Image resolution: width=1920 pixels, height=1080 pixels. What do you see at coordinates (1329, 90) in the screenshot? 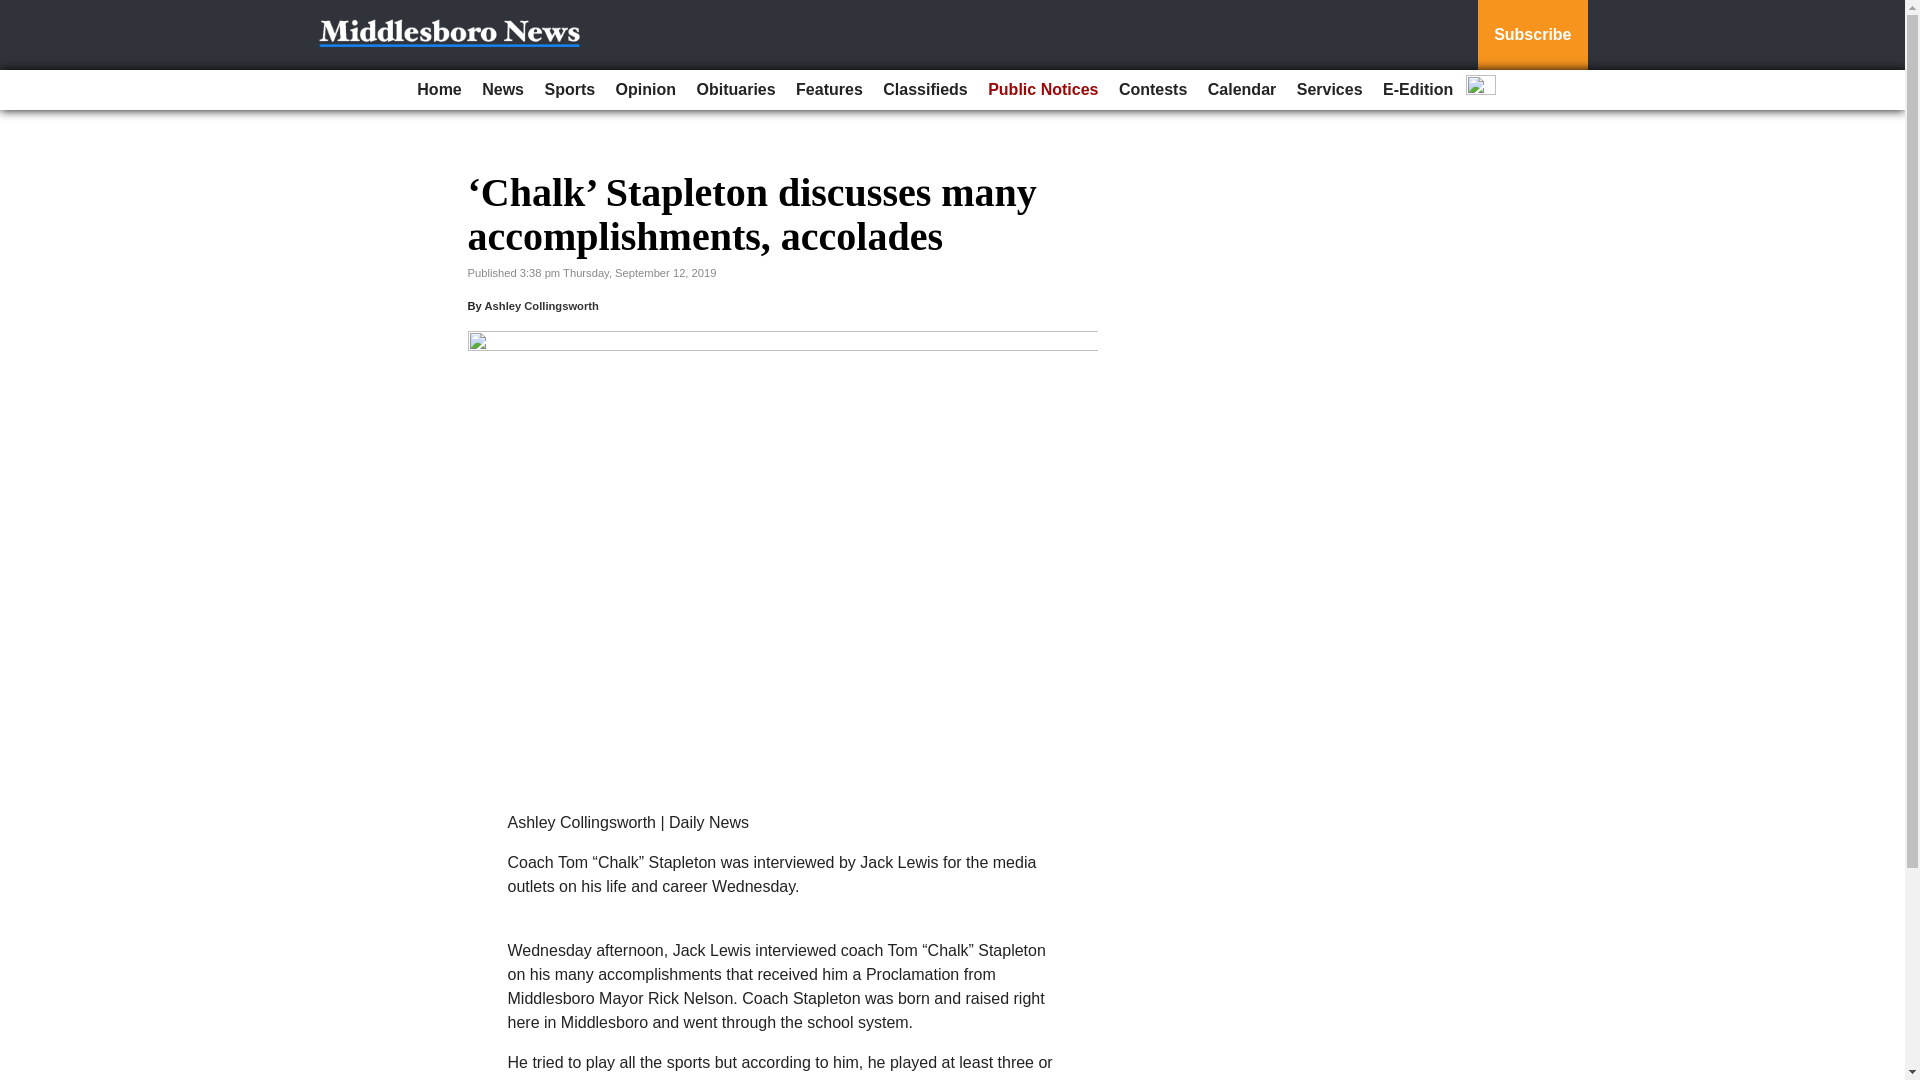
I see `Services` at bounding box center [1329, 90].